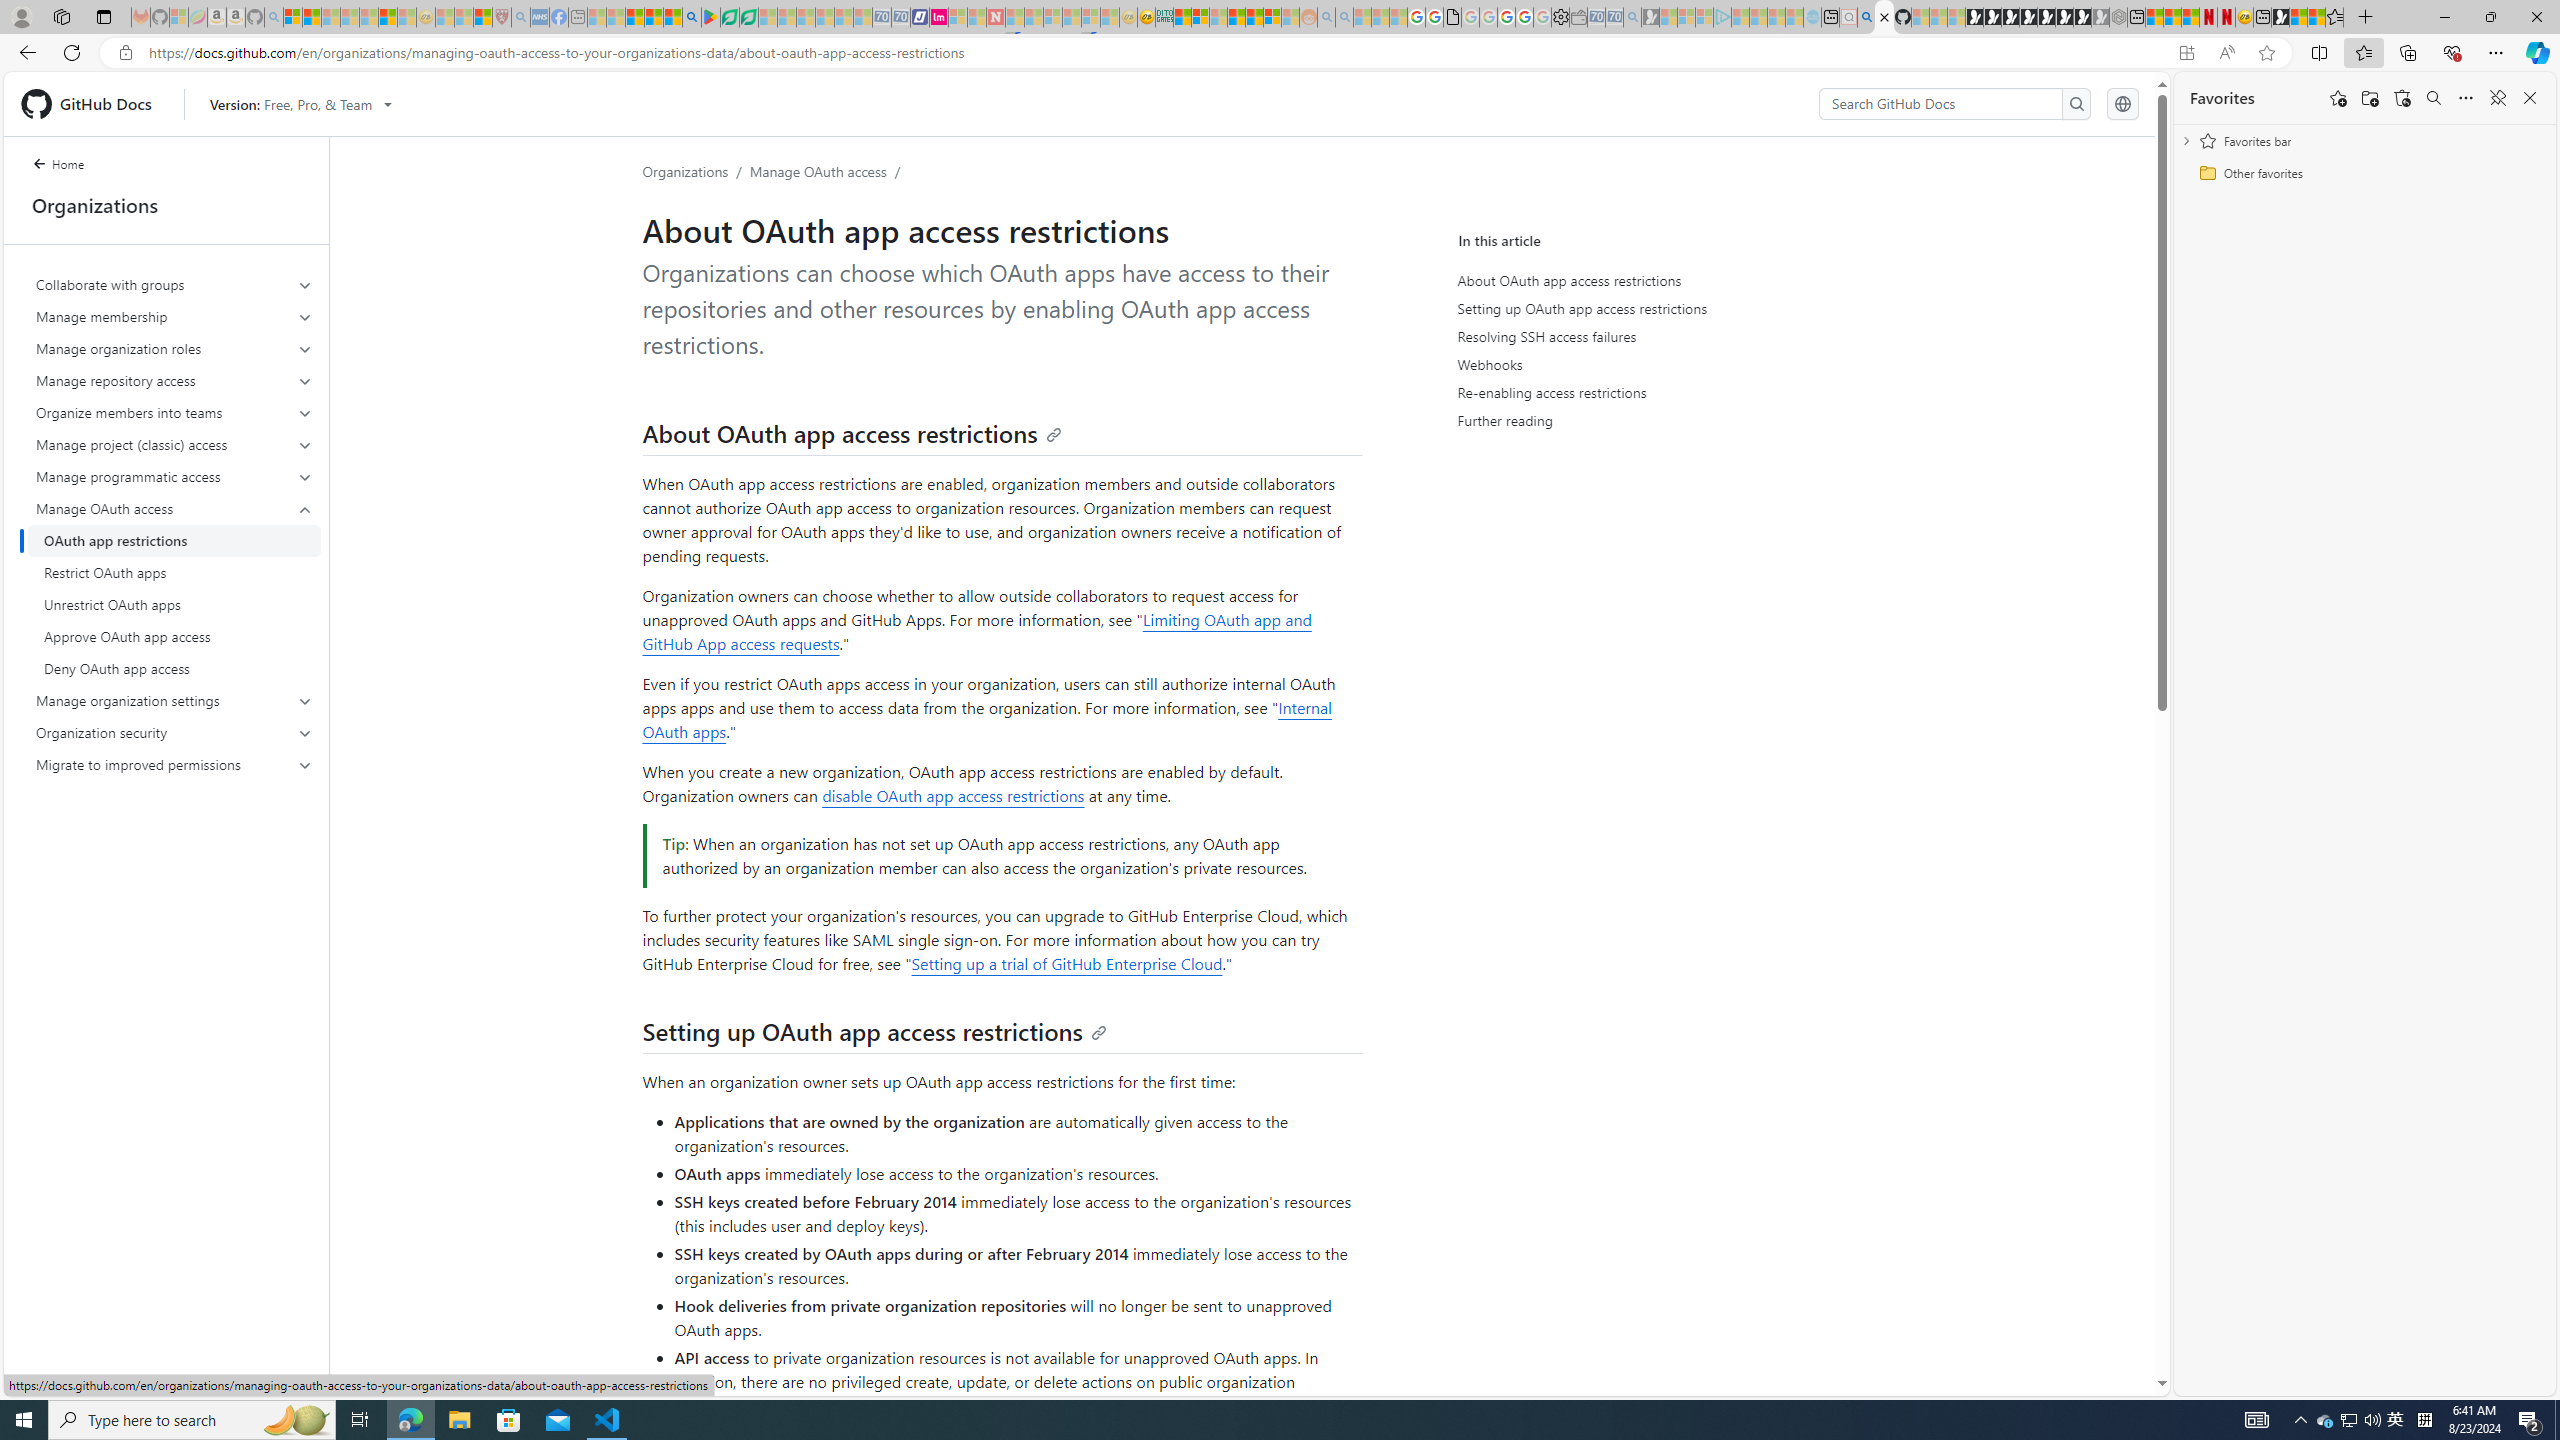 The image size is (2560, 1440). What do you see at coordinates (2402, 98) in the screenshot?
I see `Restore deleted favorites` at bounding box center [2402, 98].